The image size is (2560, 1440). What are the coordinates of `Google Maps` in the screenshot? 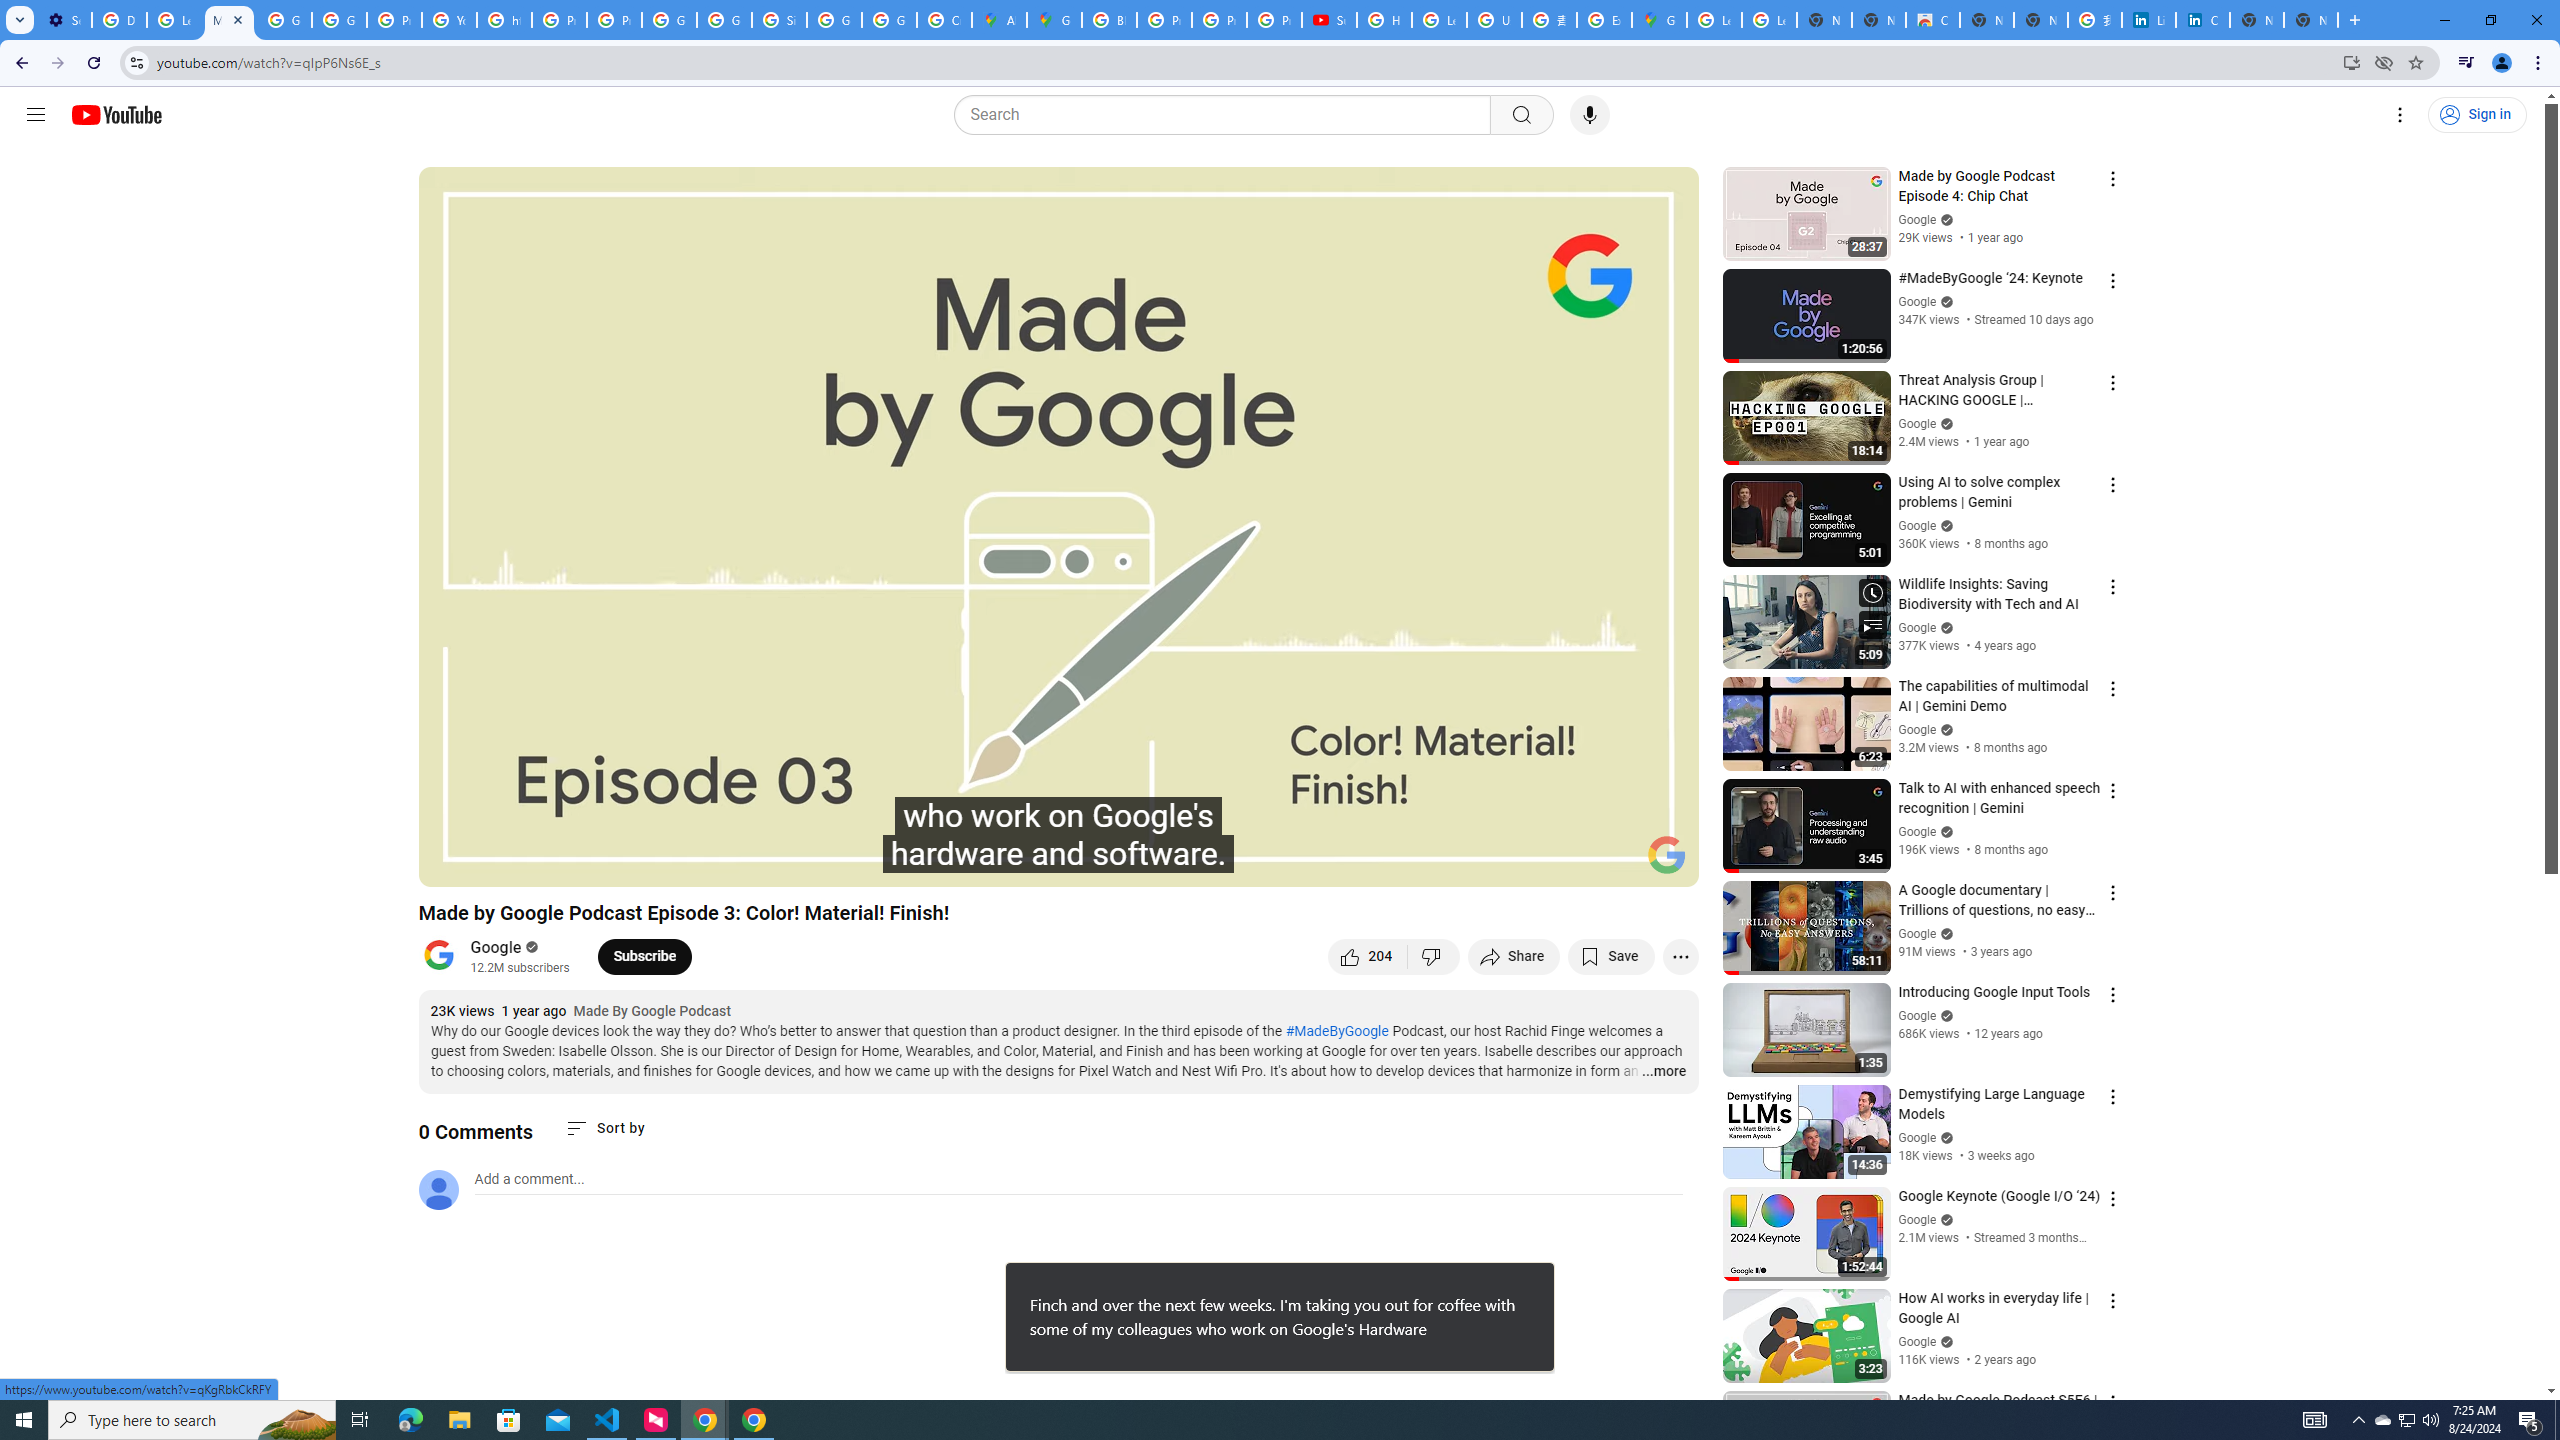 It's located at (1054, 20).